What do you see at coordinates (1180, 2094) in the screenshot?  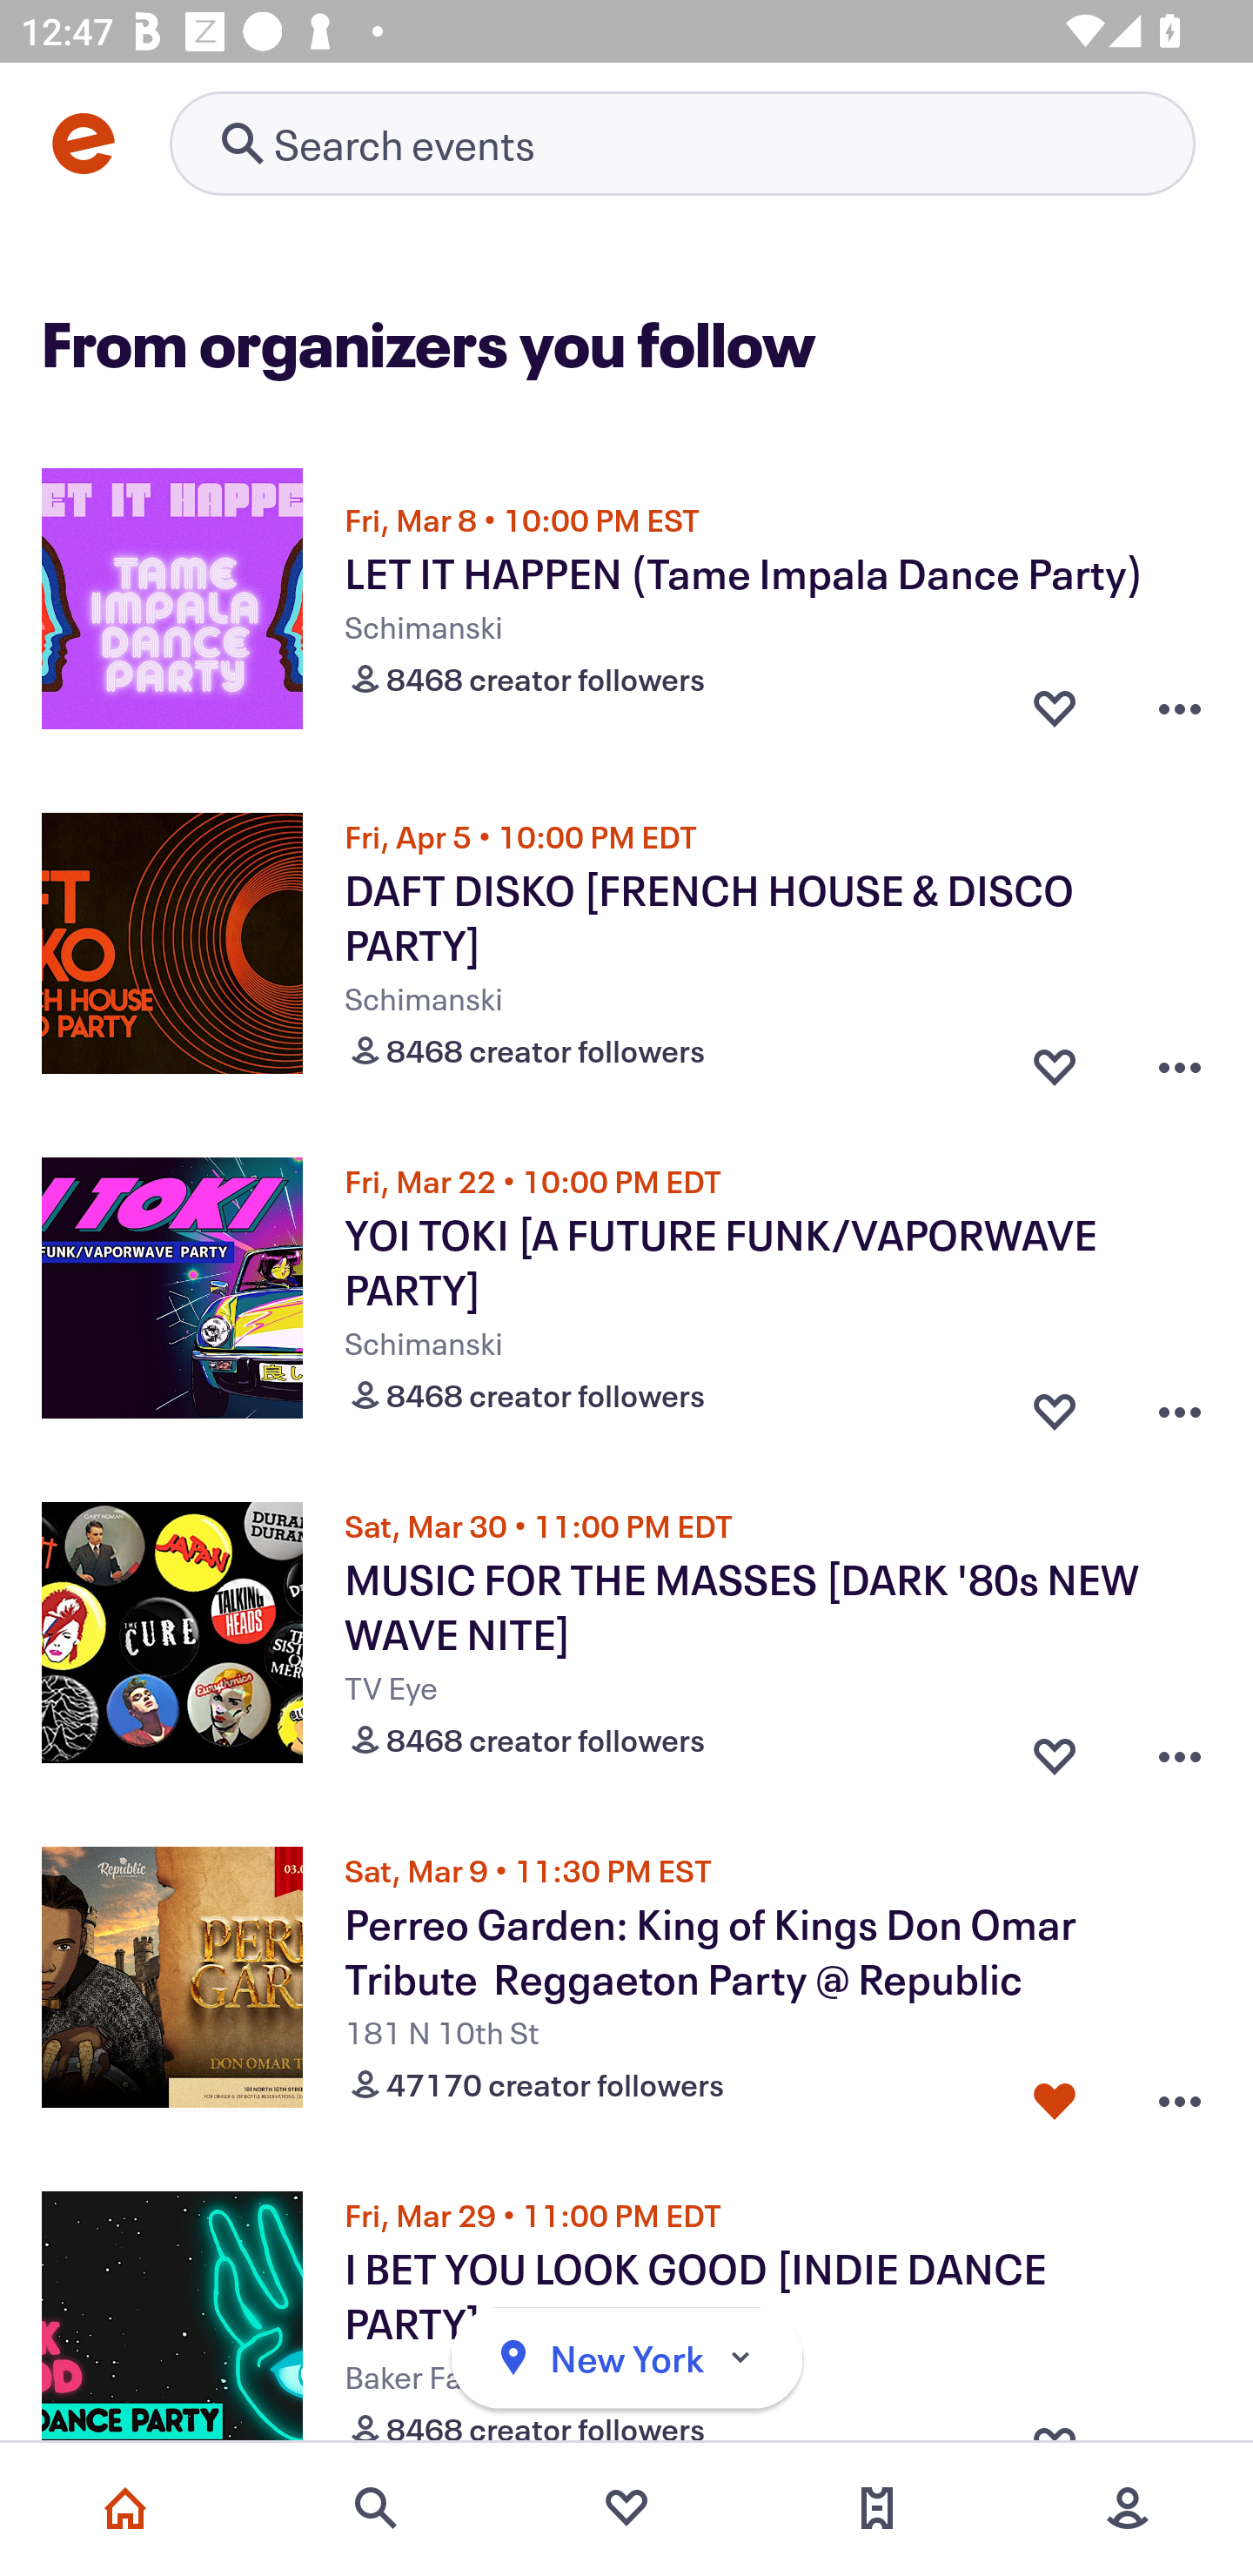 I see `Overflow menu button` at bounding box center [1180, 2094].